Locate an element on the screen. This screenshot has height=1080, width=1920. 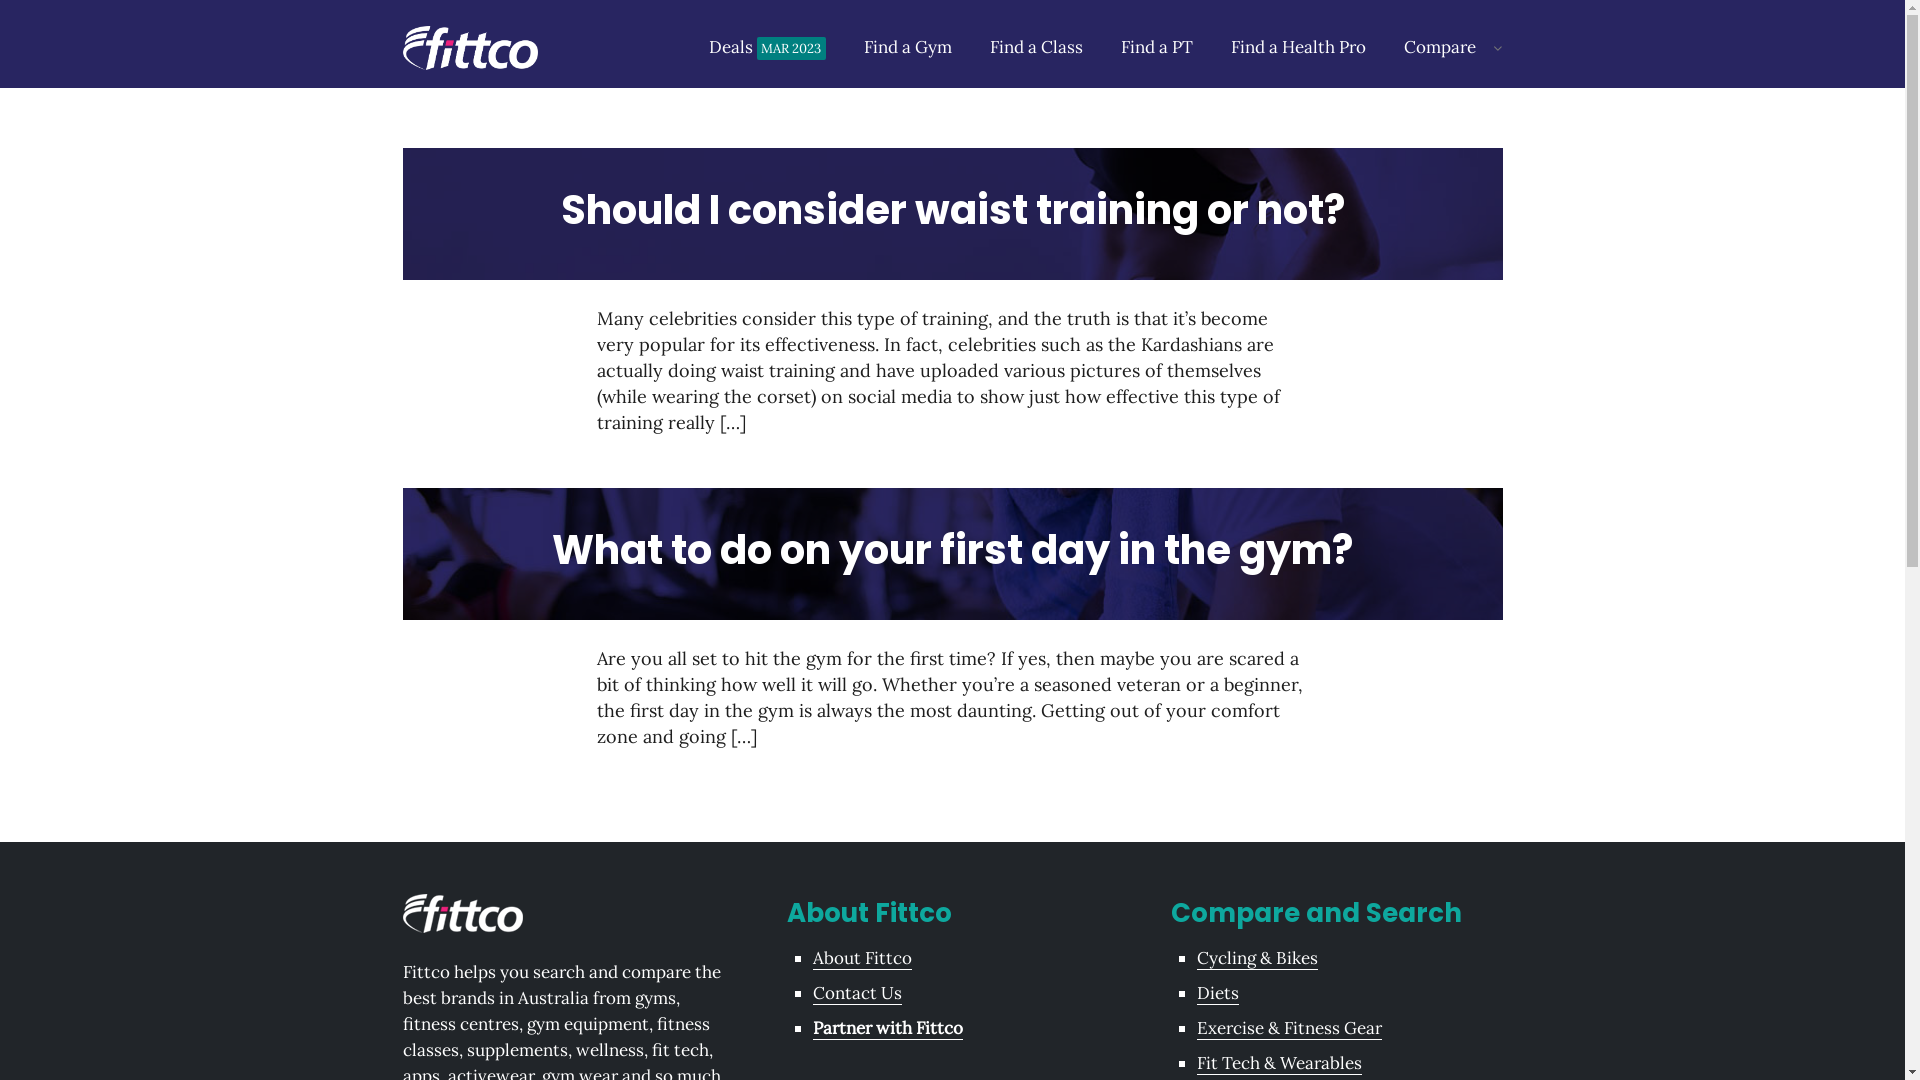
Compare is located at coordinates (1440, 48).